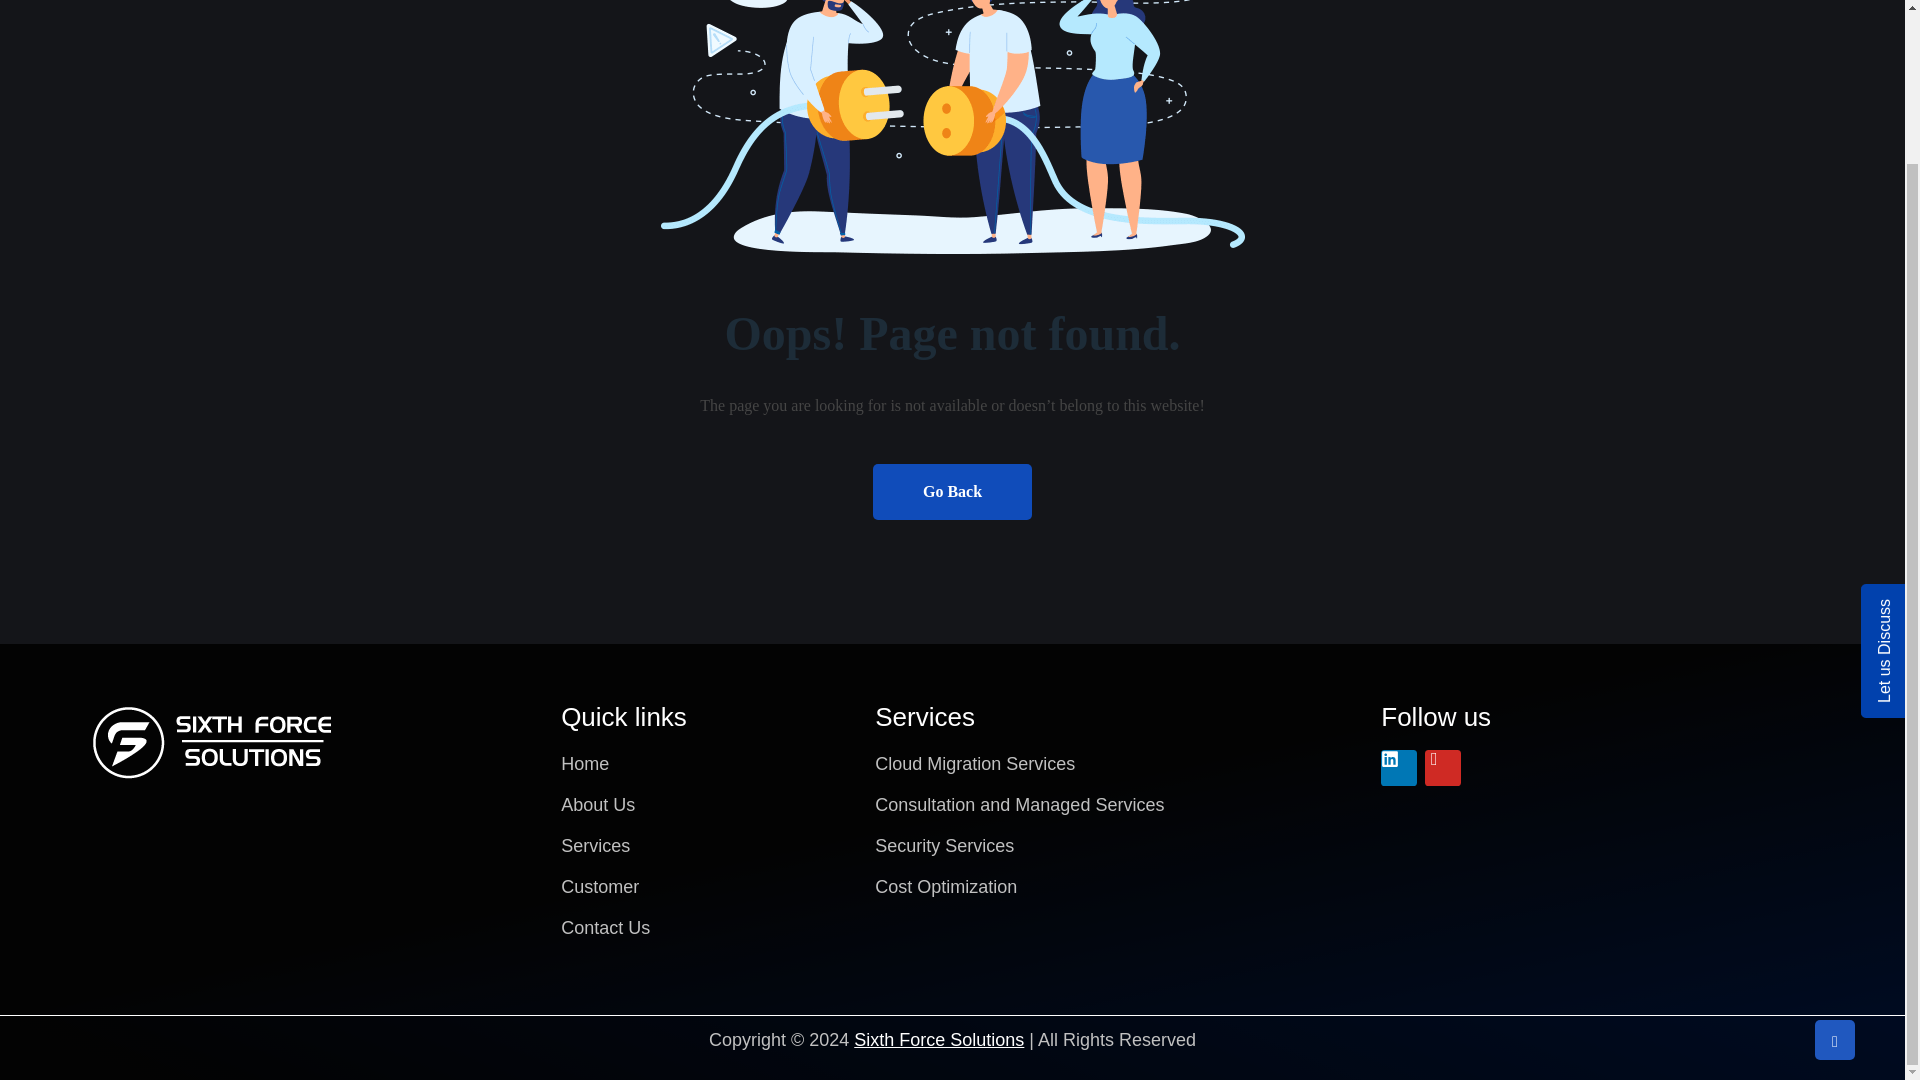 The height and width of the screenshot is (1080, 1920). I want to click on 6fs footer, so click(214, 742).